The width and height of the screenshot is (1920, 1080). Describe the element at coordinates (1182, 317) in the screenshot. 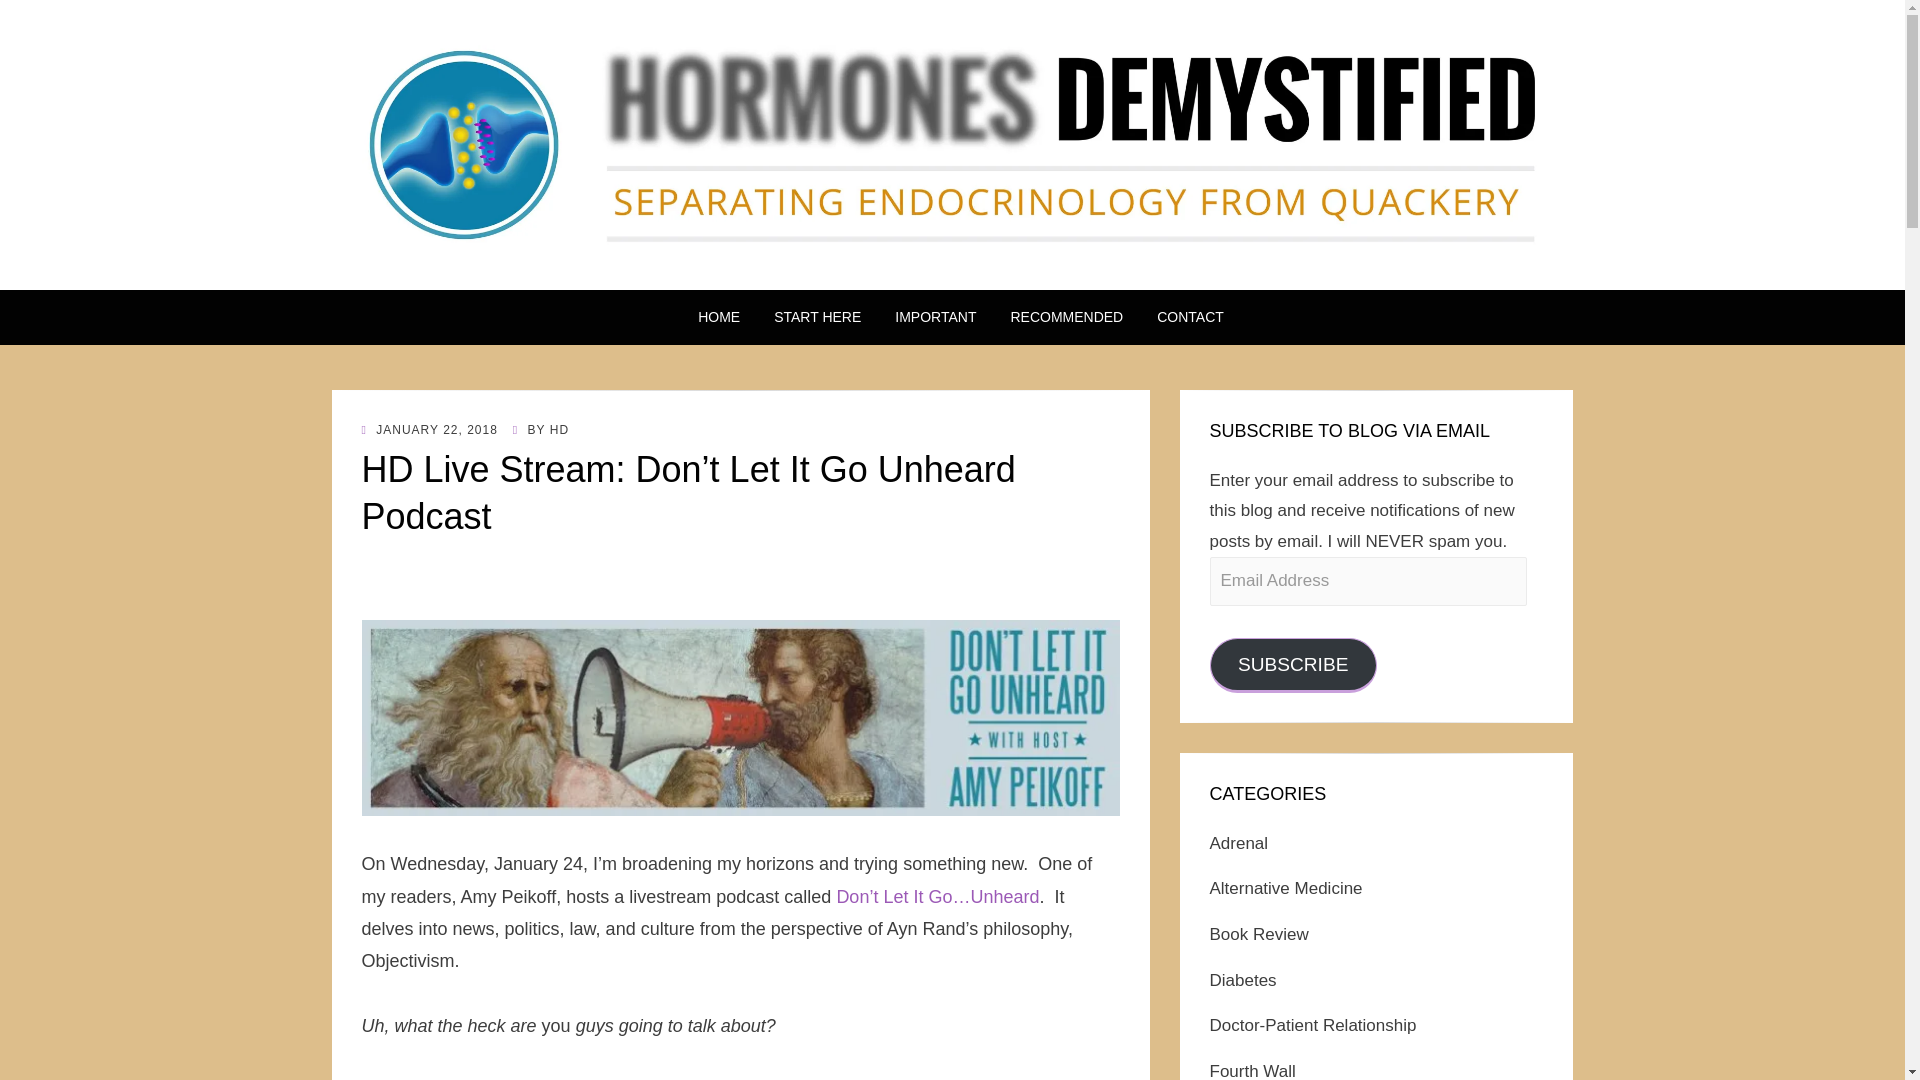

I see `CONTACT` at that location.